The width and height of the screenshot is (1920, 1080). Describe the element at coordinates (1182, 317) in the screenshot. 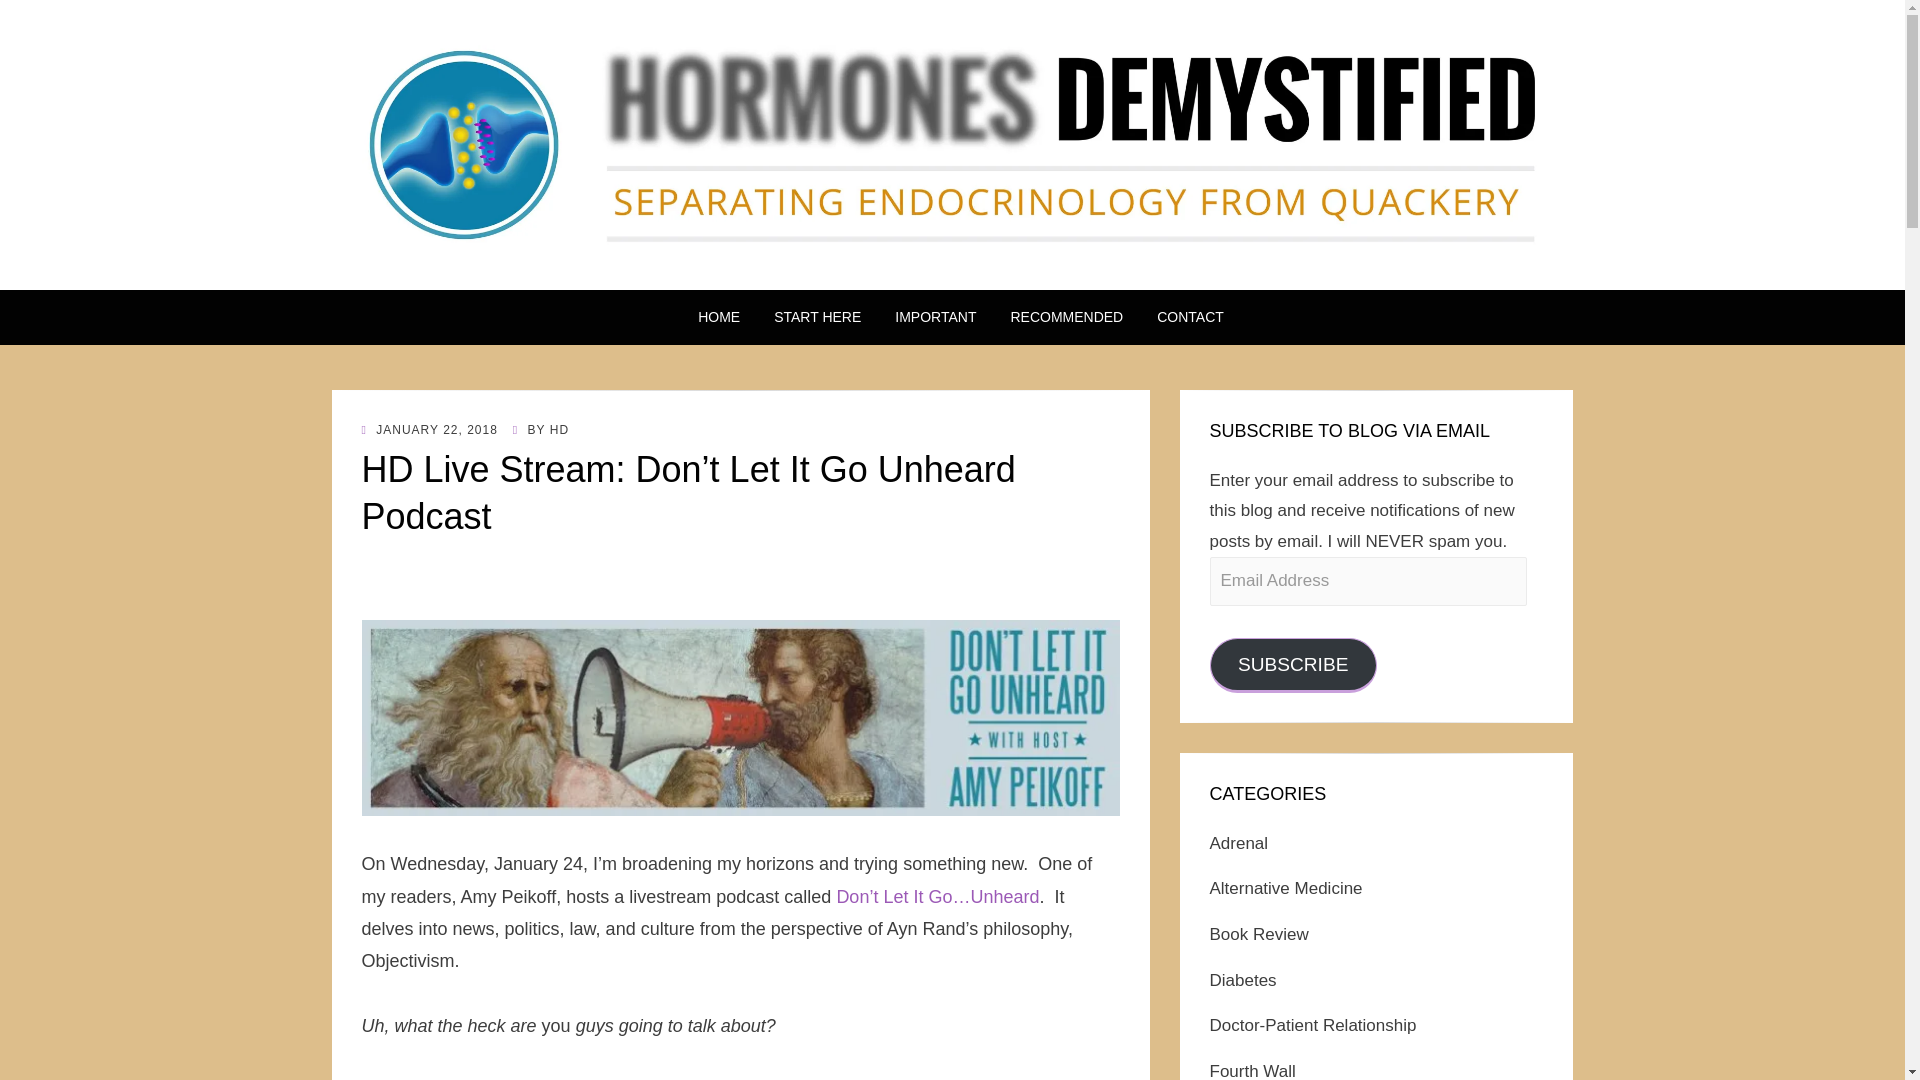

I see `CONTACT` at that location.